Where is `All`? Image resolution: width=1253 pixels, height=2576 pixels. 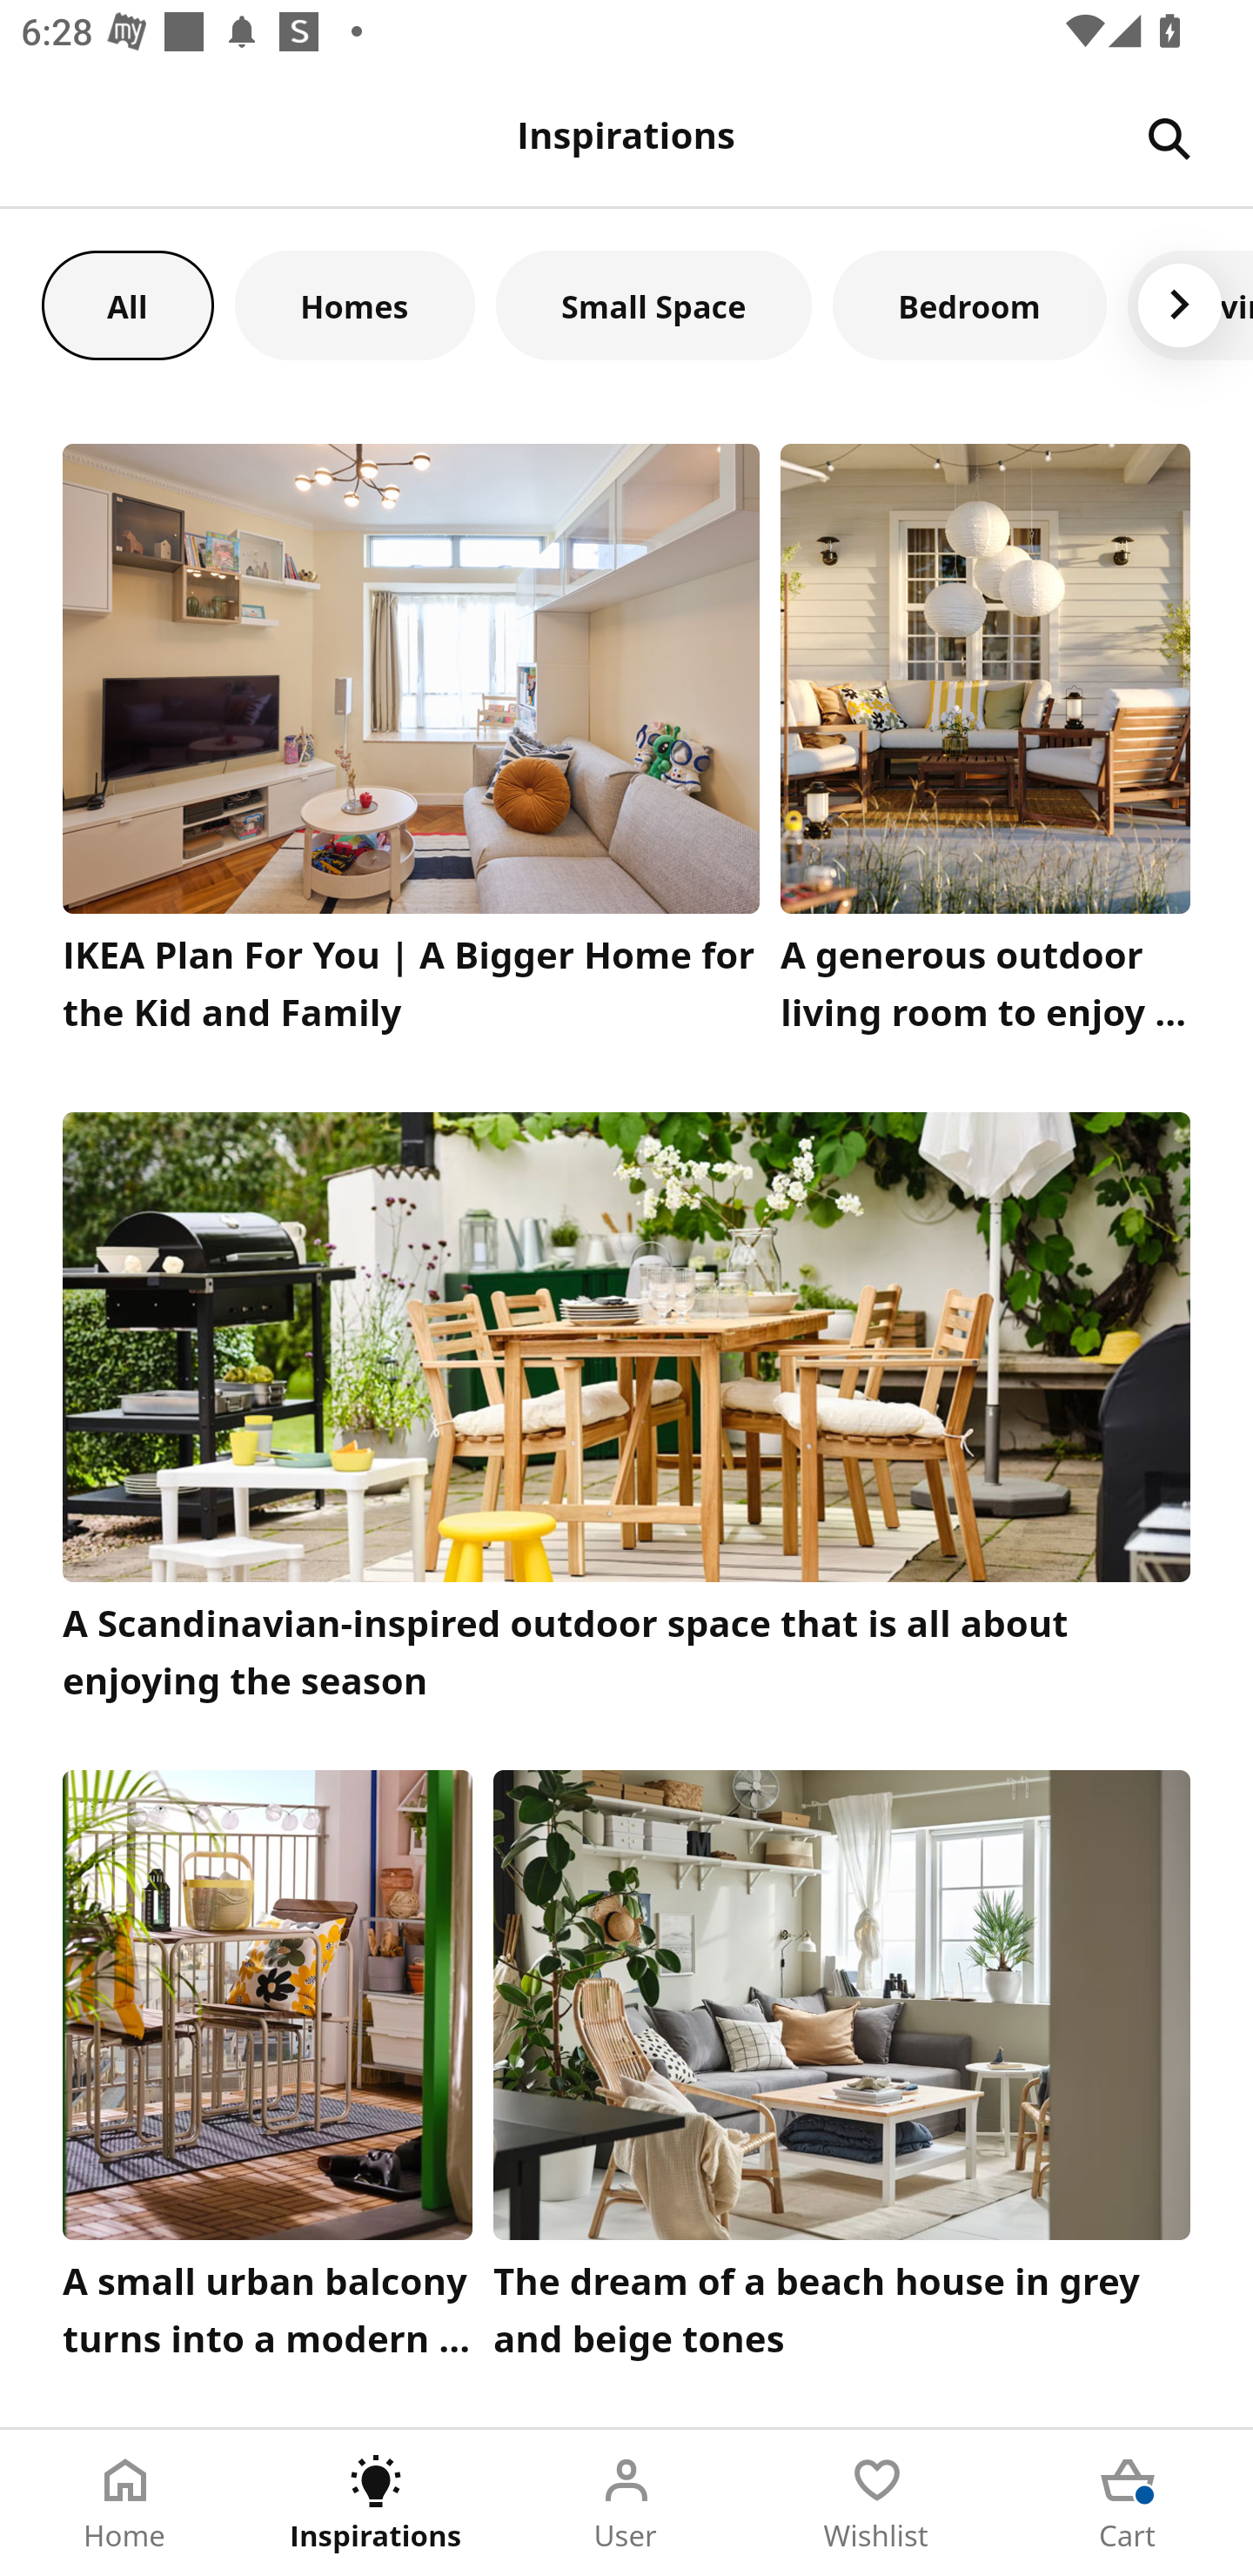
All is located at coordinates (127, 305).